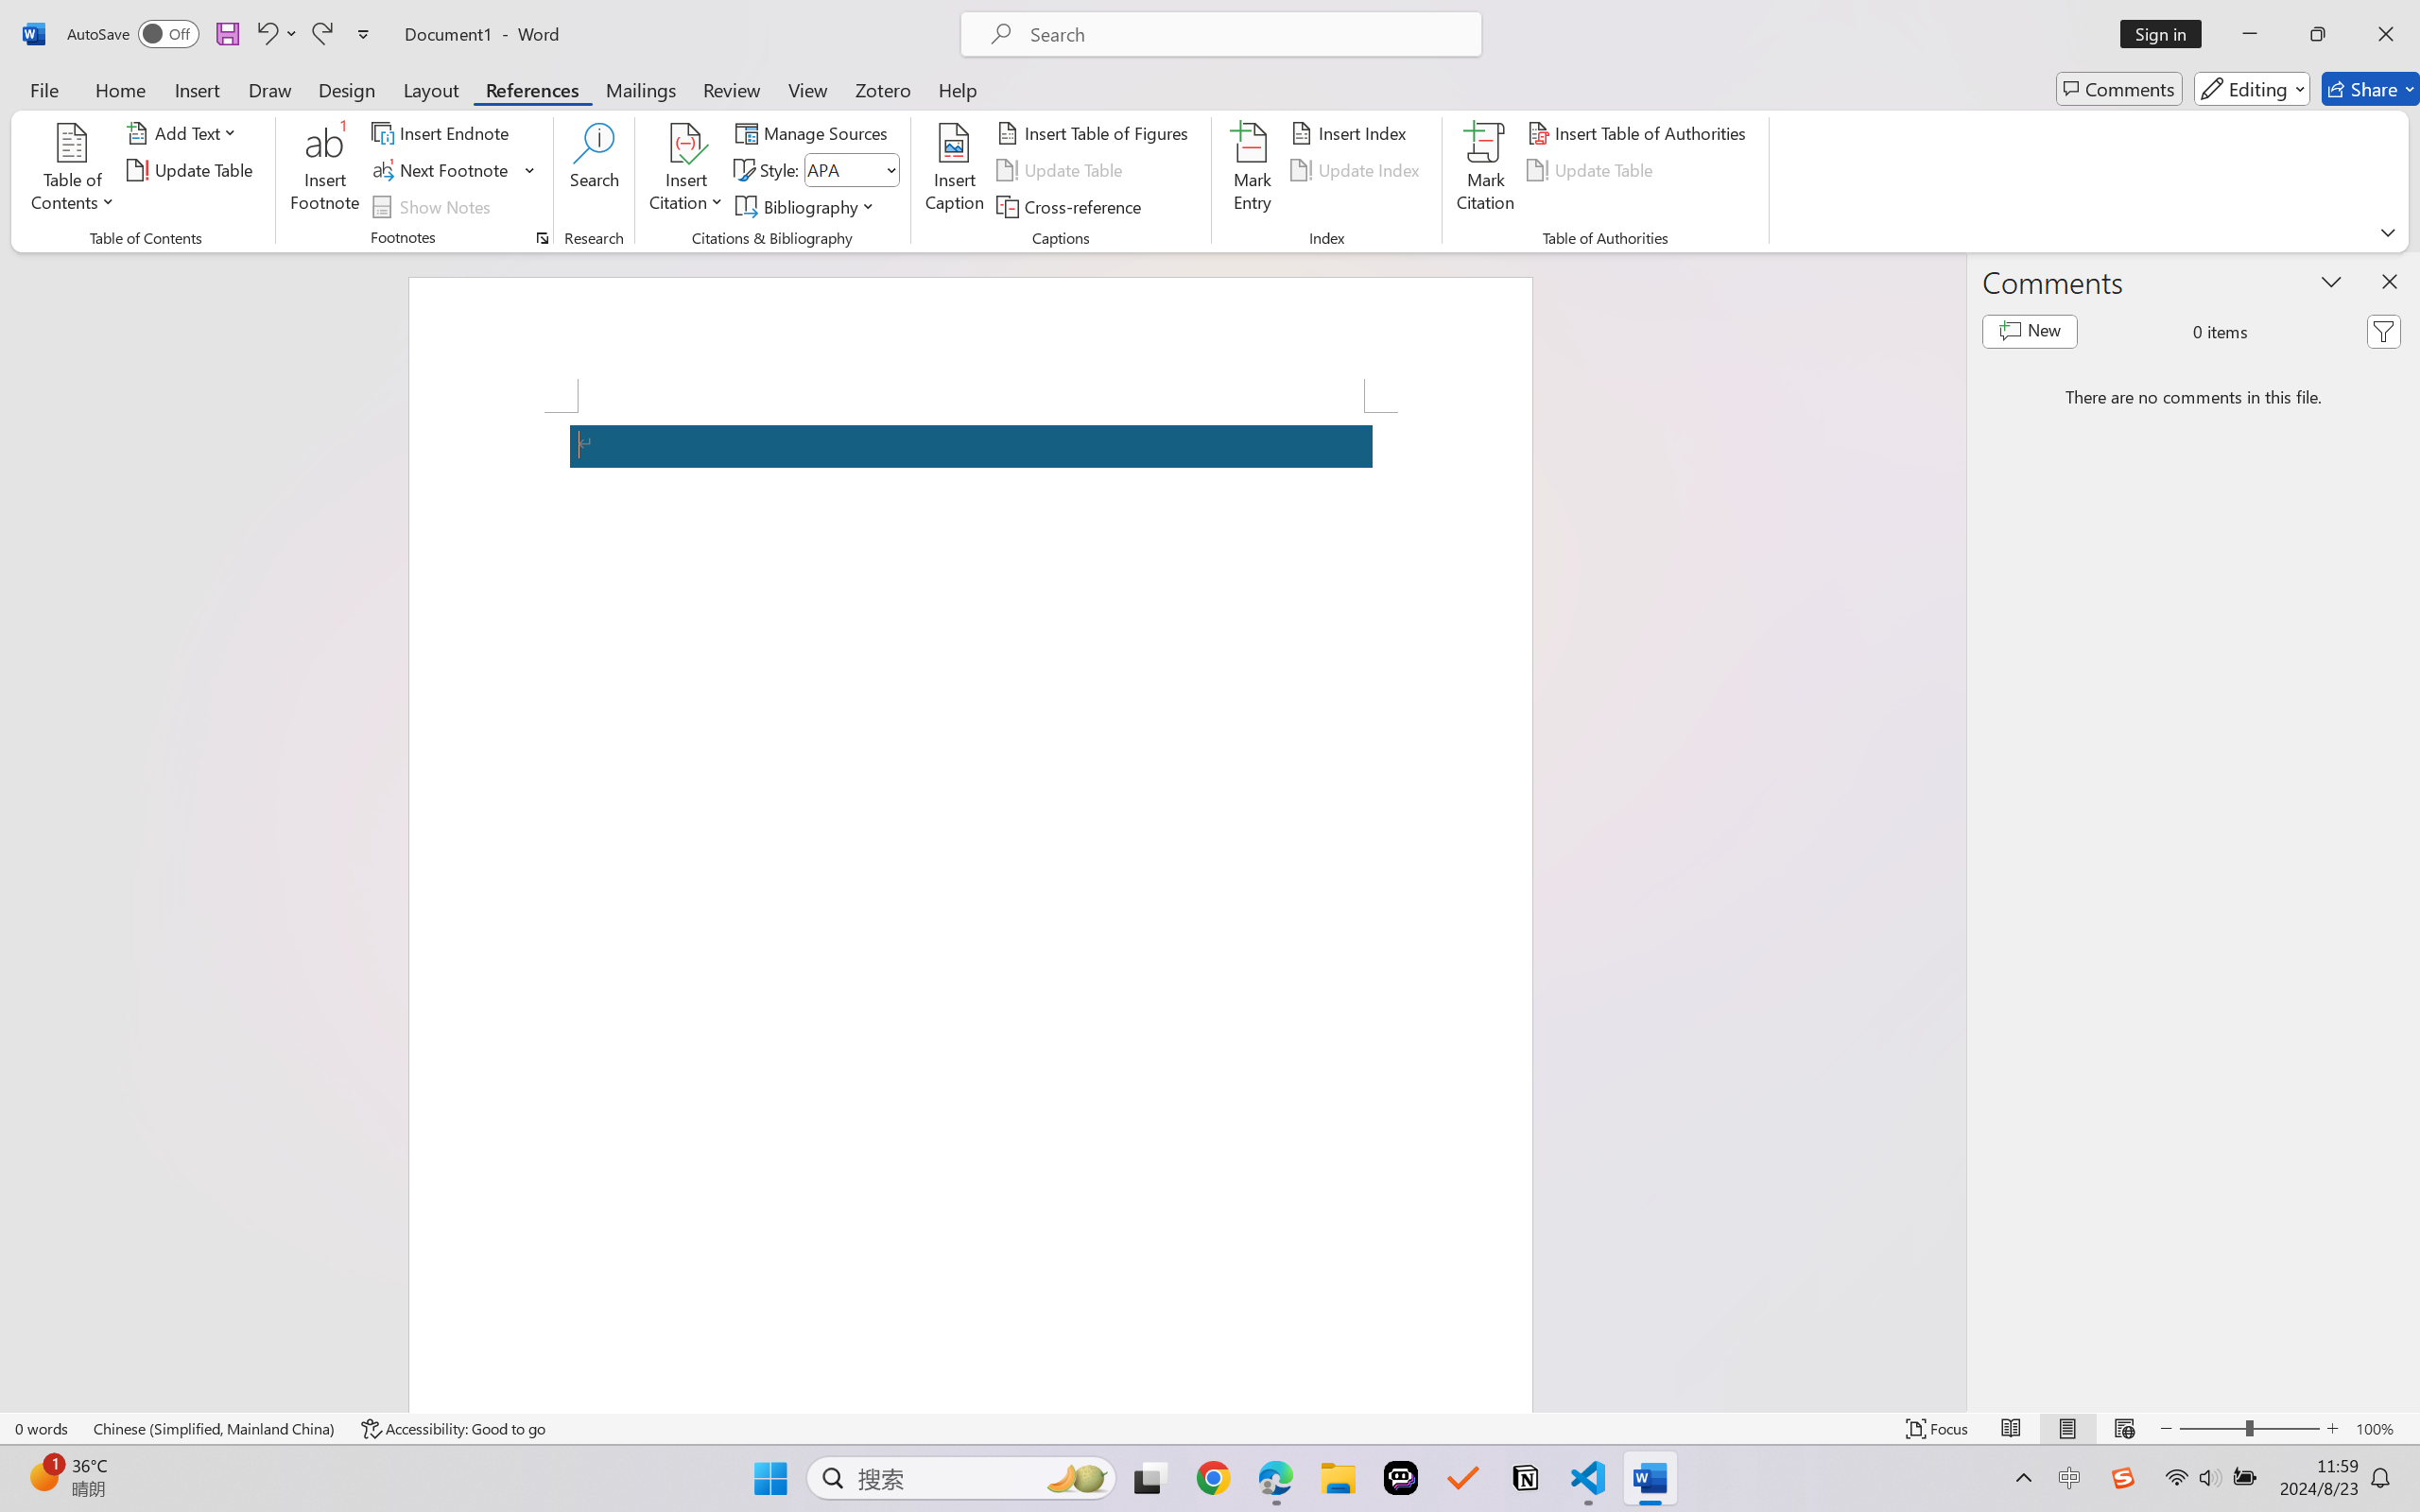 The height and width of the screenshot is (1512, 2420). What do you see at coordinates (686, 170) in the screenshot?
I see `Insert Citation` at bounding box center [686, 170].